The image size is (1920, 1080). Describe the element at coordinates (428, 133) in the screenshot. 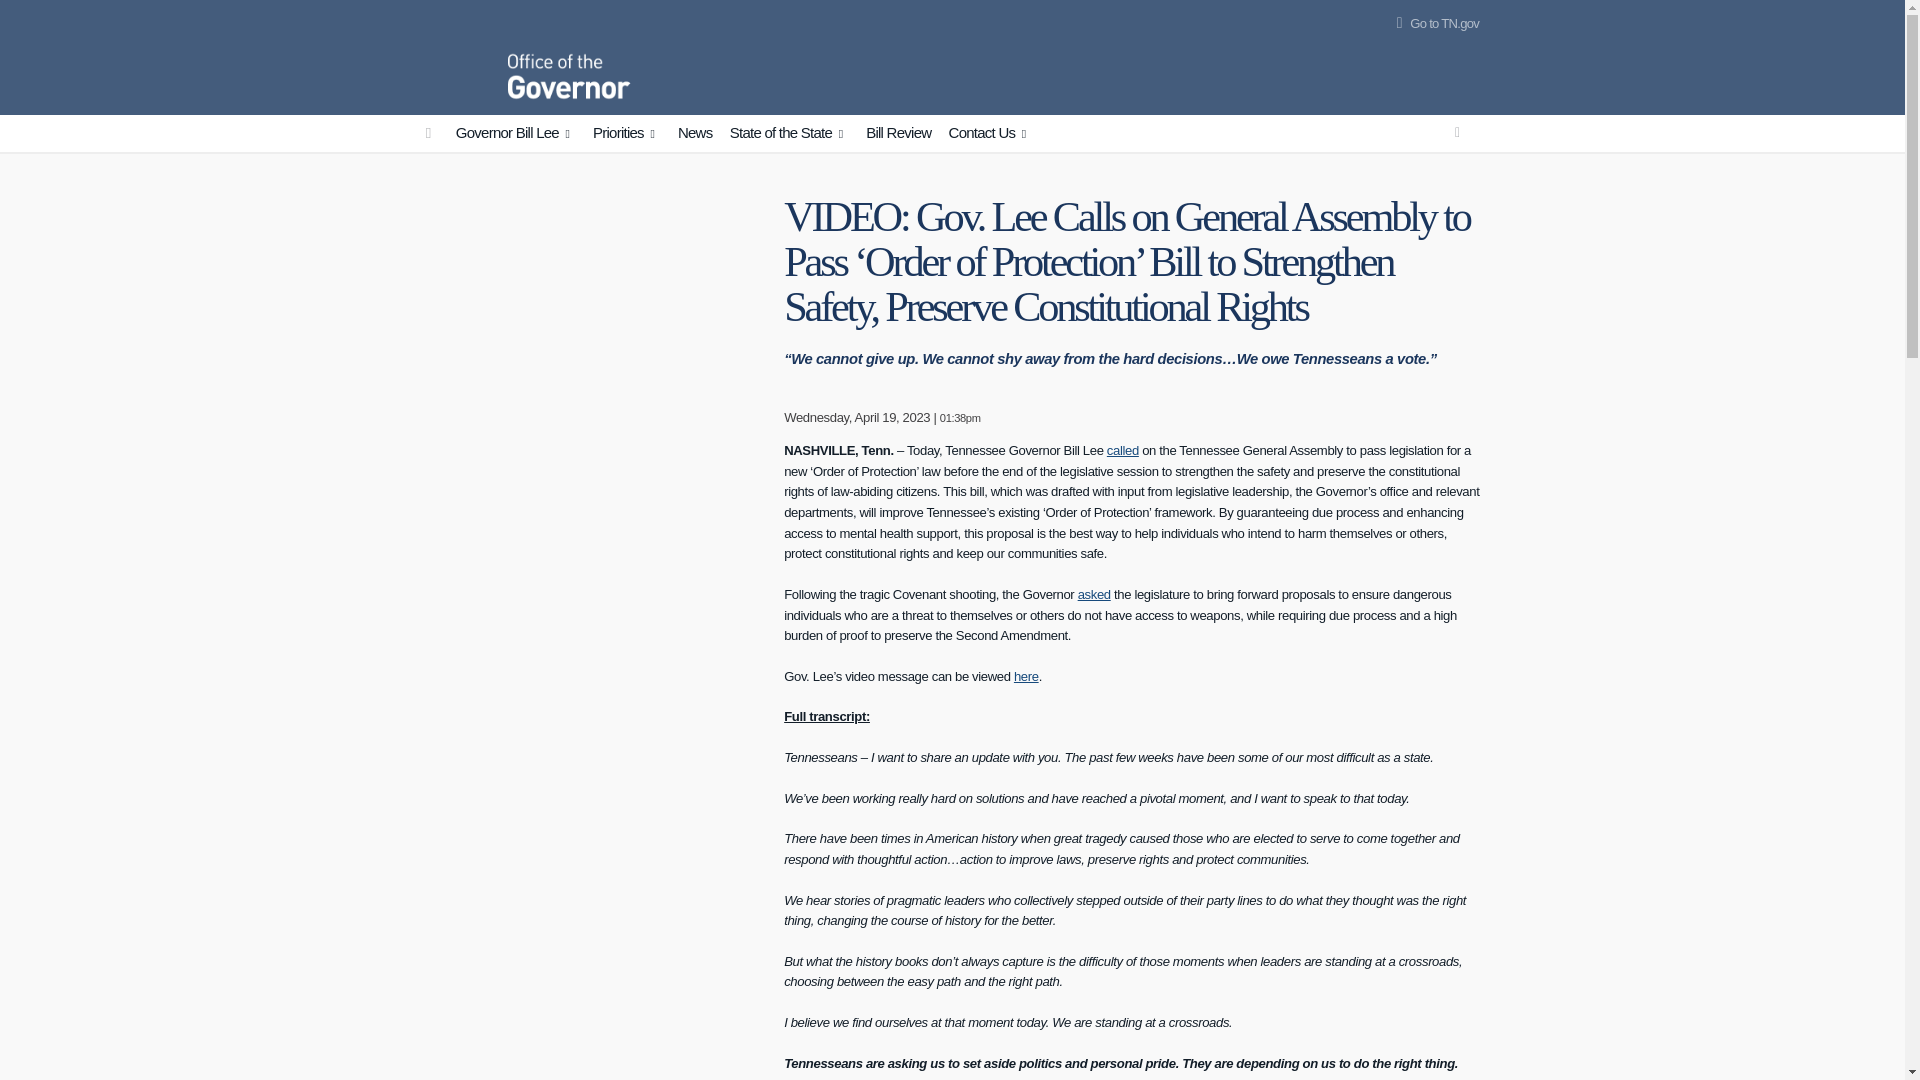

I see `Go to Governor` at that location.